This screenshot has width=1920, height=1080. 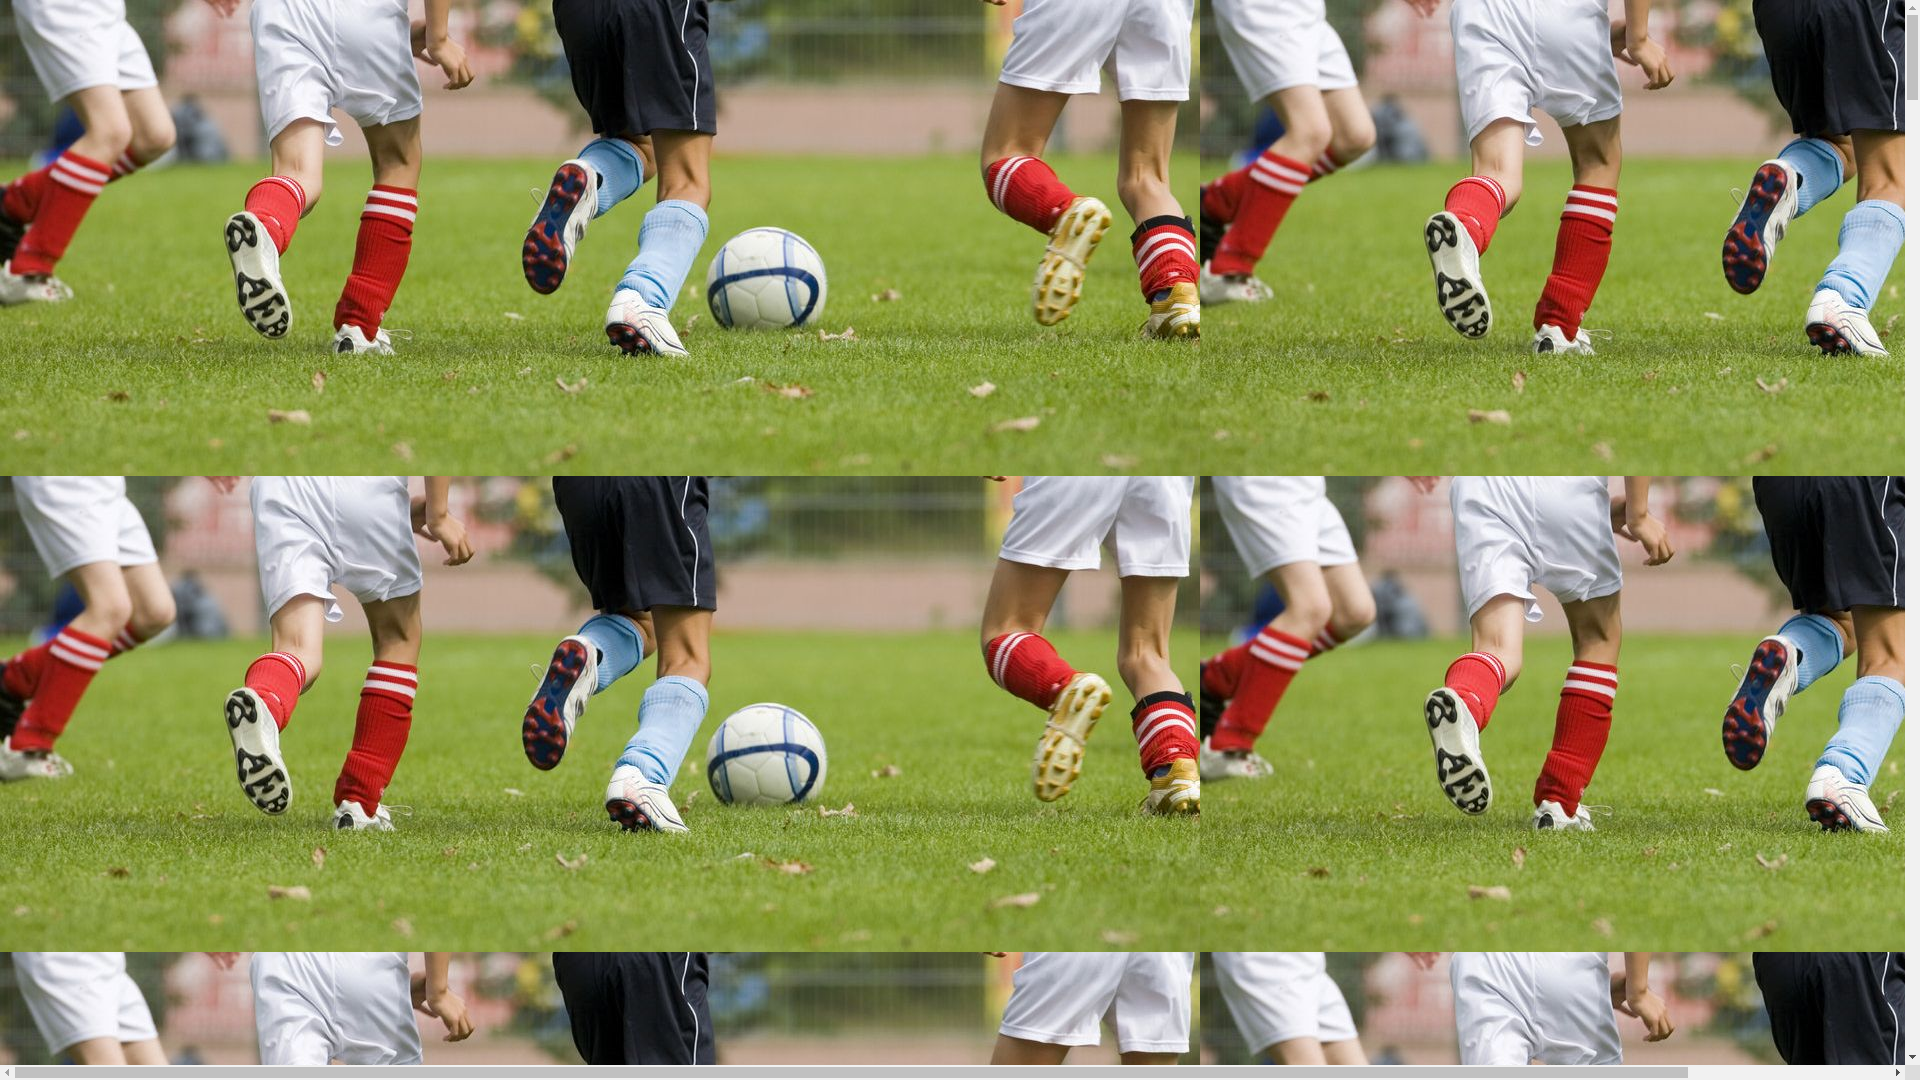 What do you see at coordinates (70, 448) in the screenshot?
I see `Lageplan` at bounding box center [70, 448].